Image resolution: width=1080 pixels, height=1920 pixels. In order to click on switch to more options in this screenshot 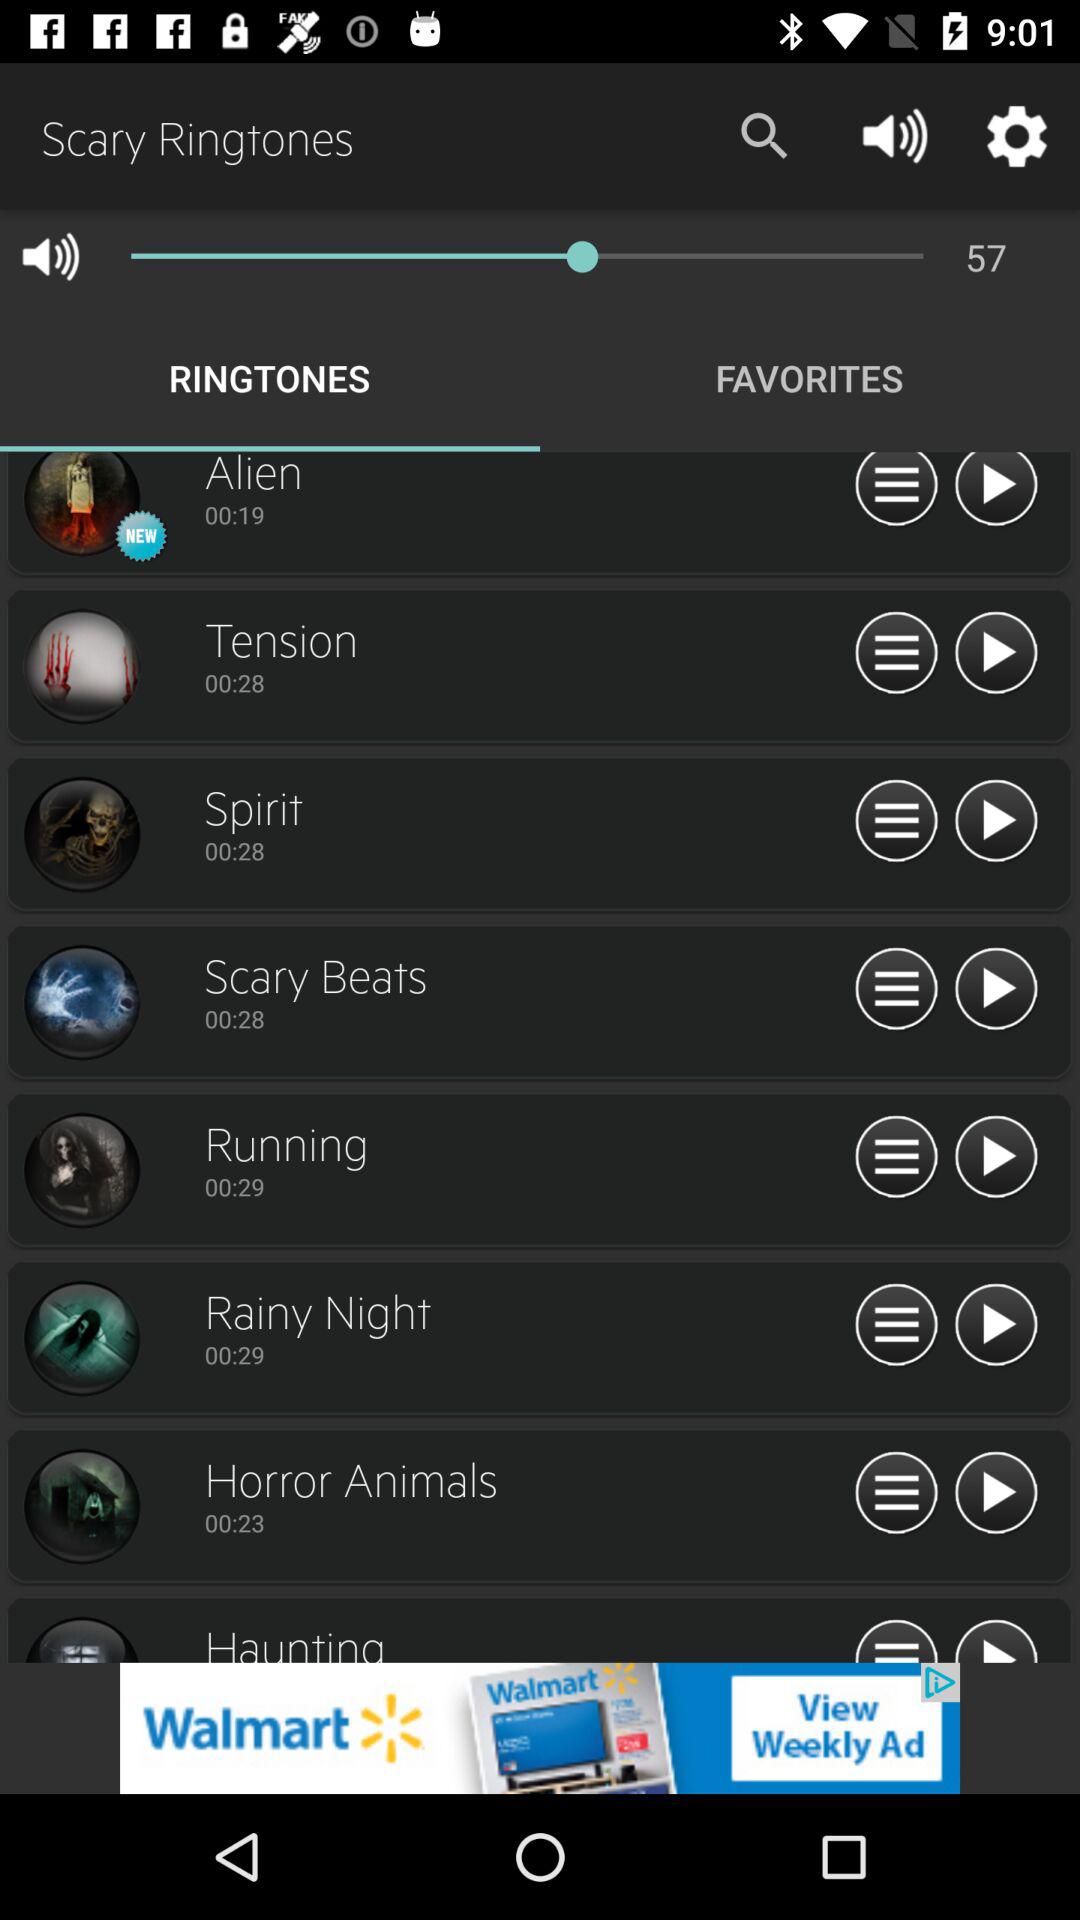, I will do `click(896, 492)`.